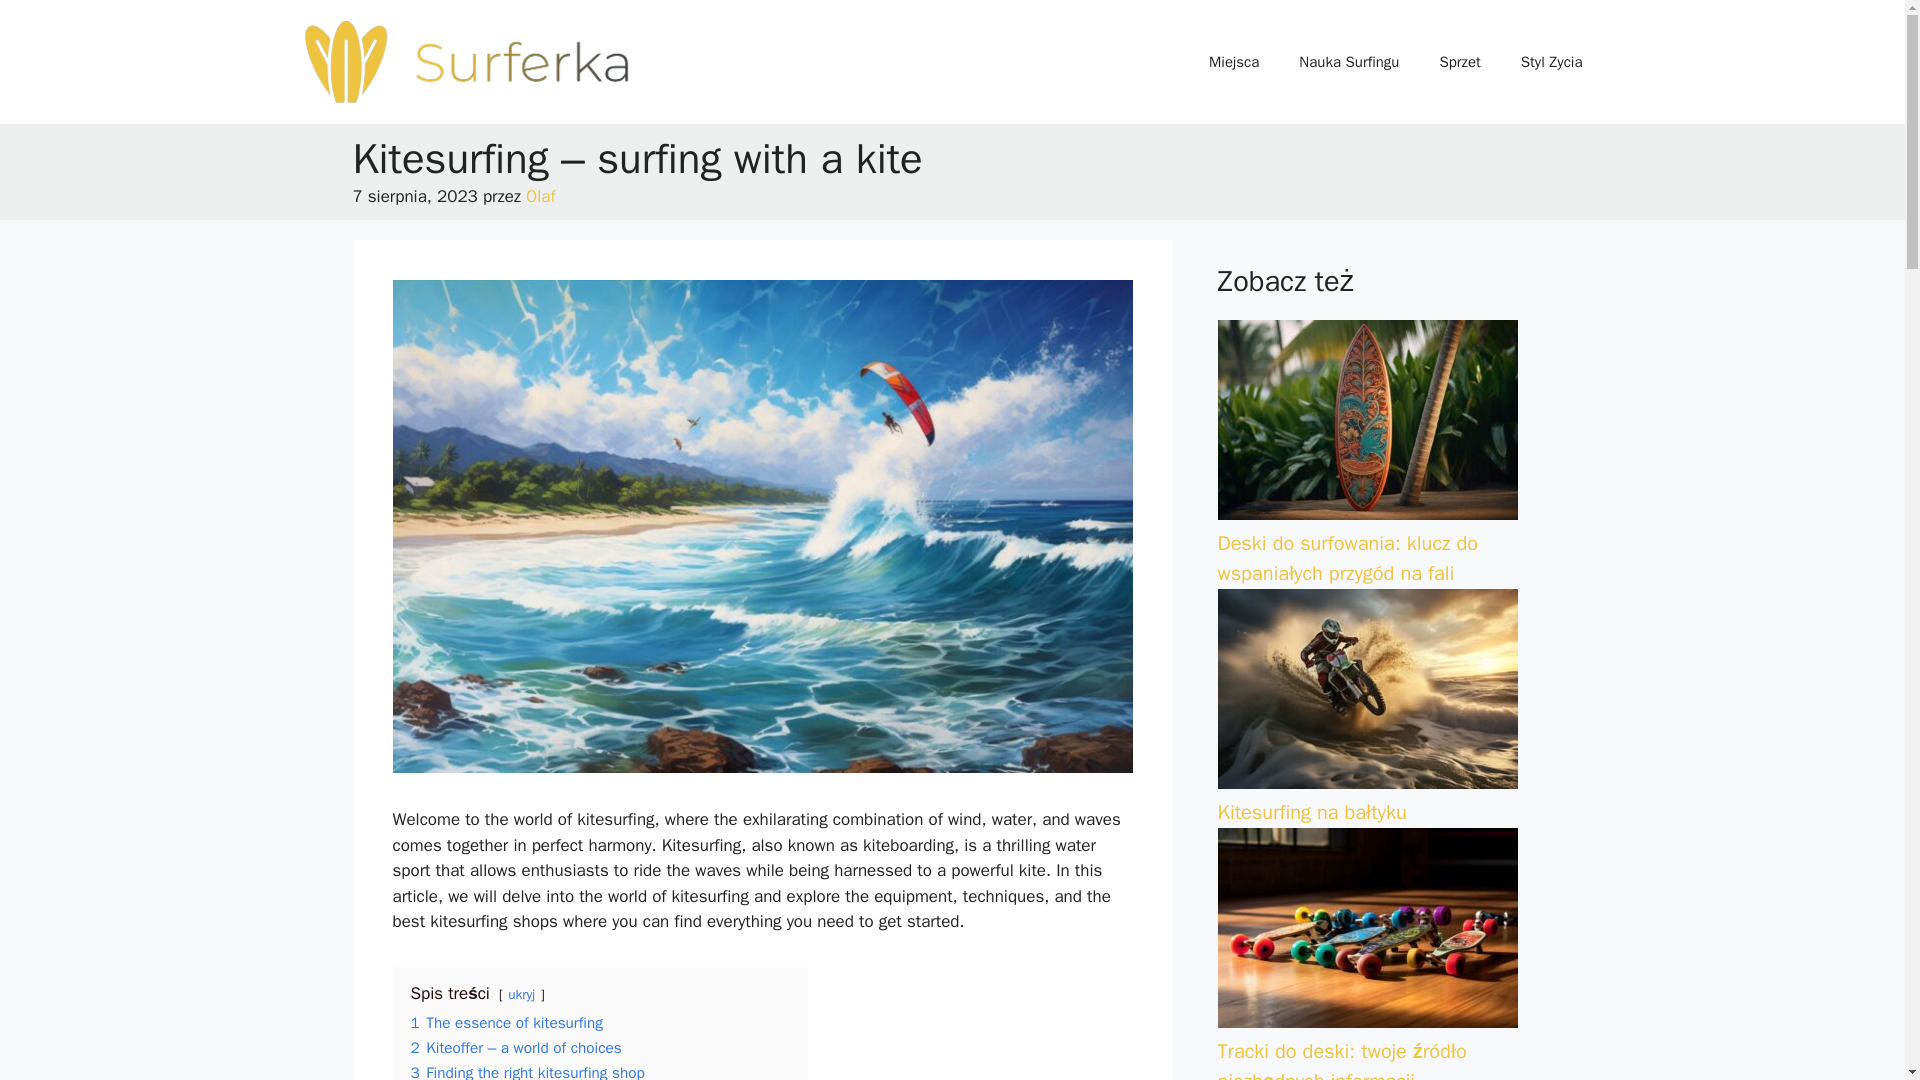 The image size is (1920, 1080). Describe the element at coordinates (1233, 62) in the screenshot. I see `Miejsca` at that location.